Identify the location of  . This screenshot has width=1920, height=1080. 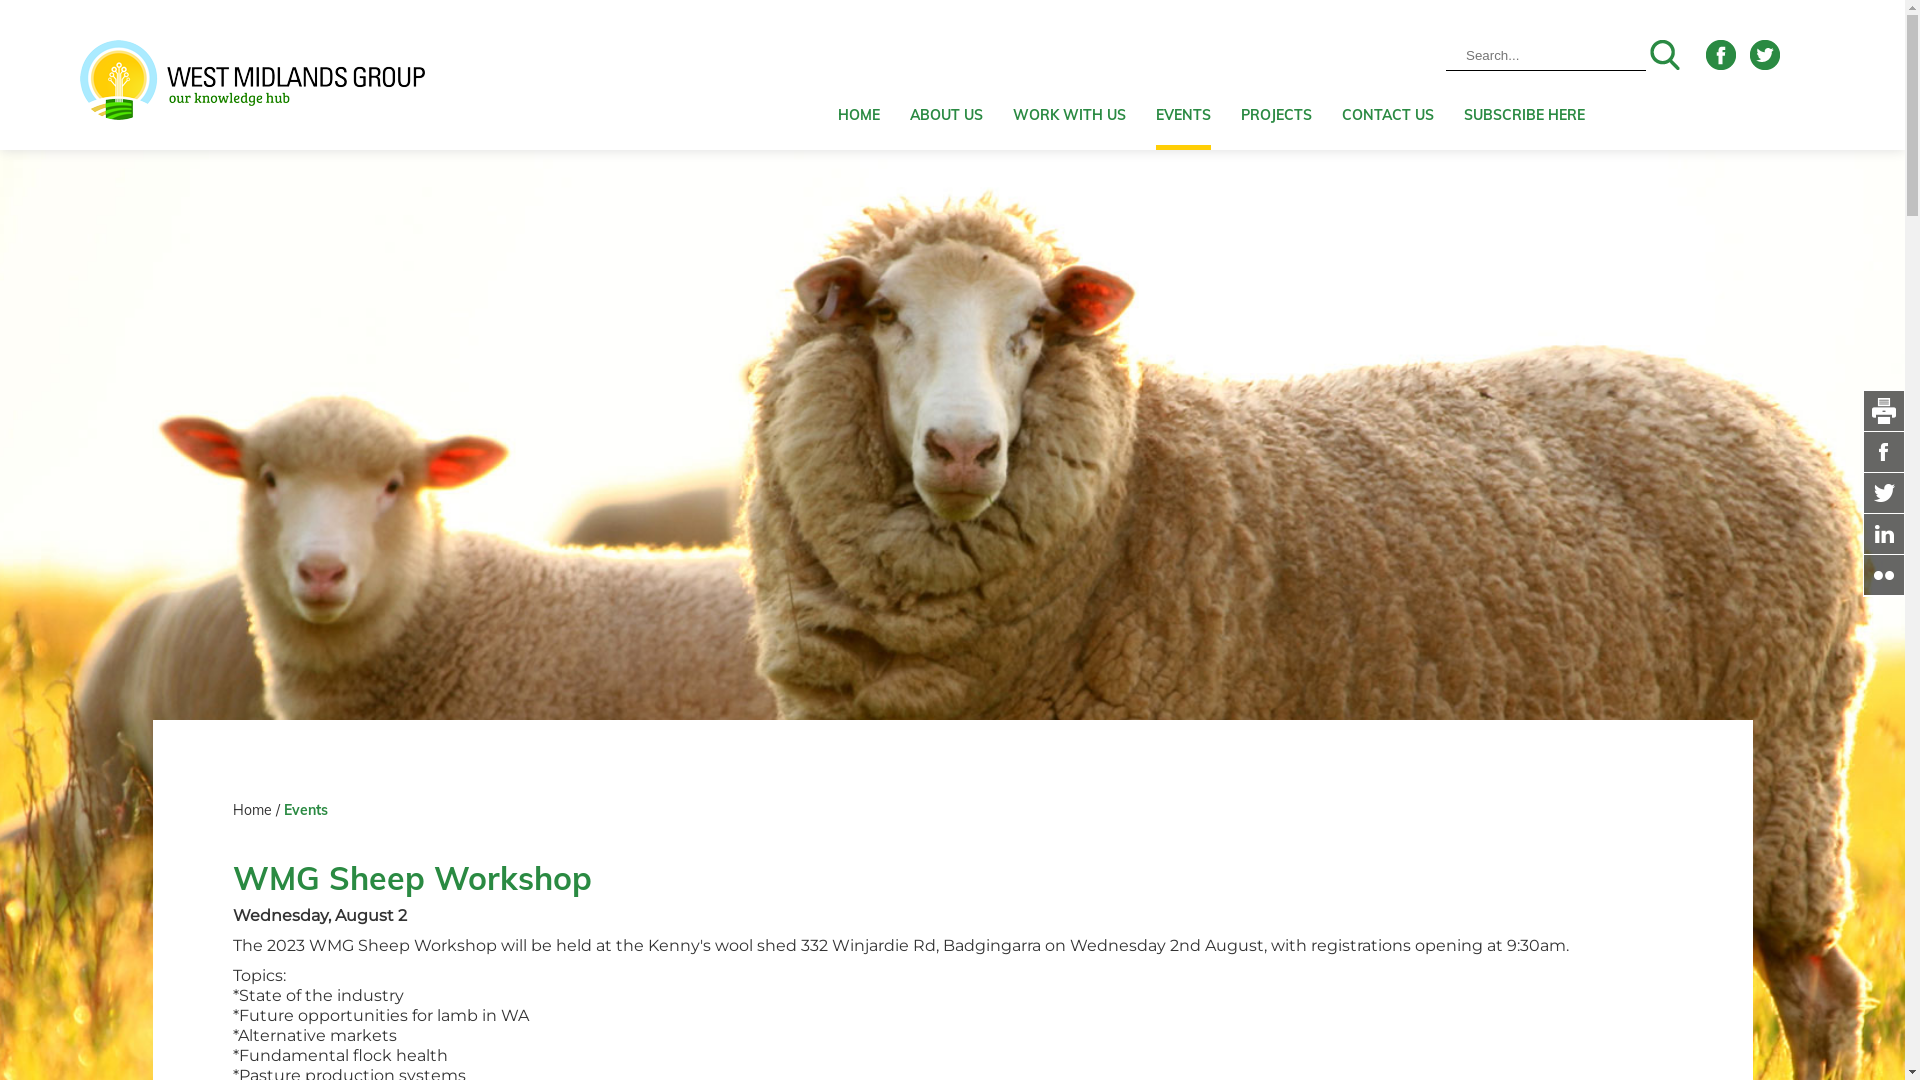
(1884, 452).